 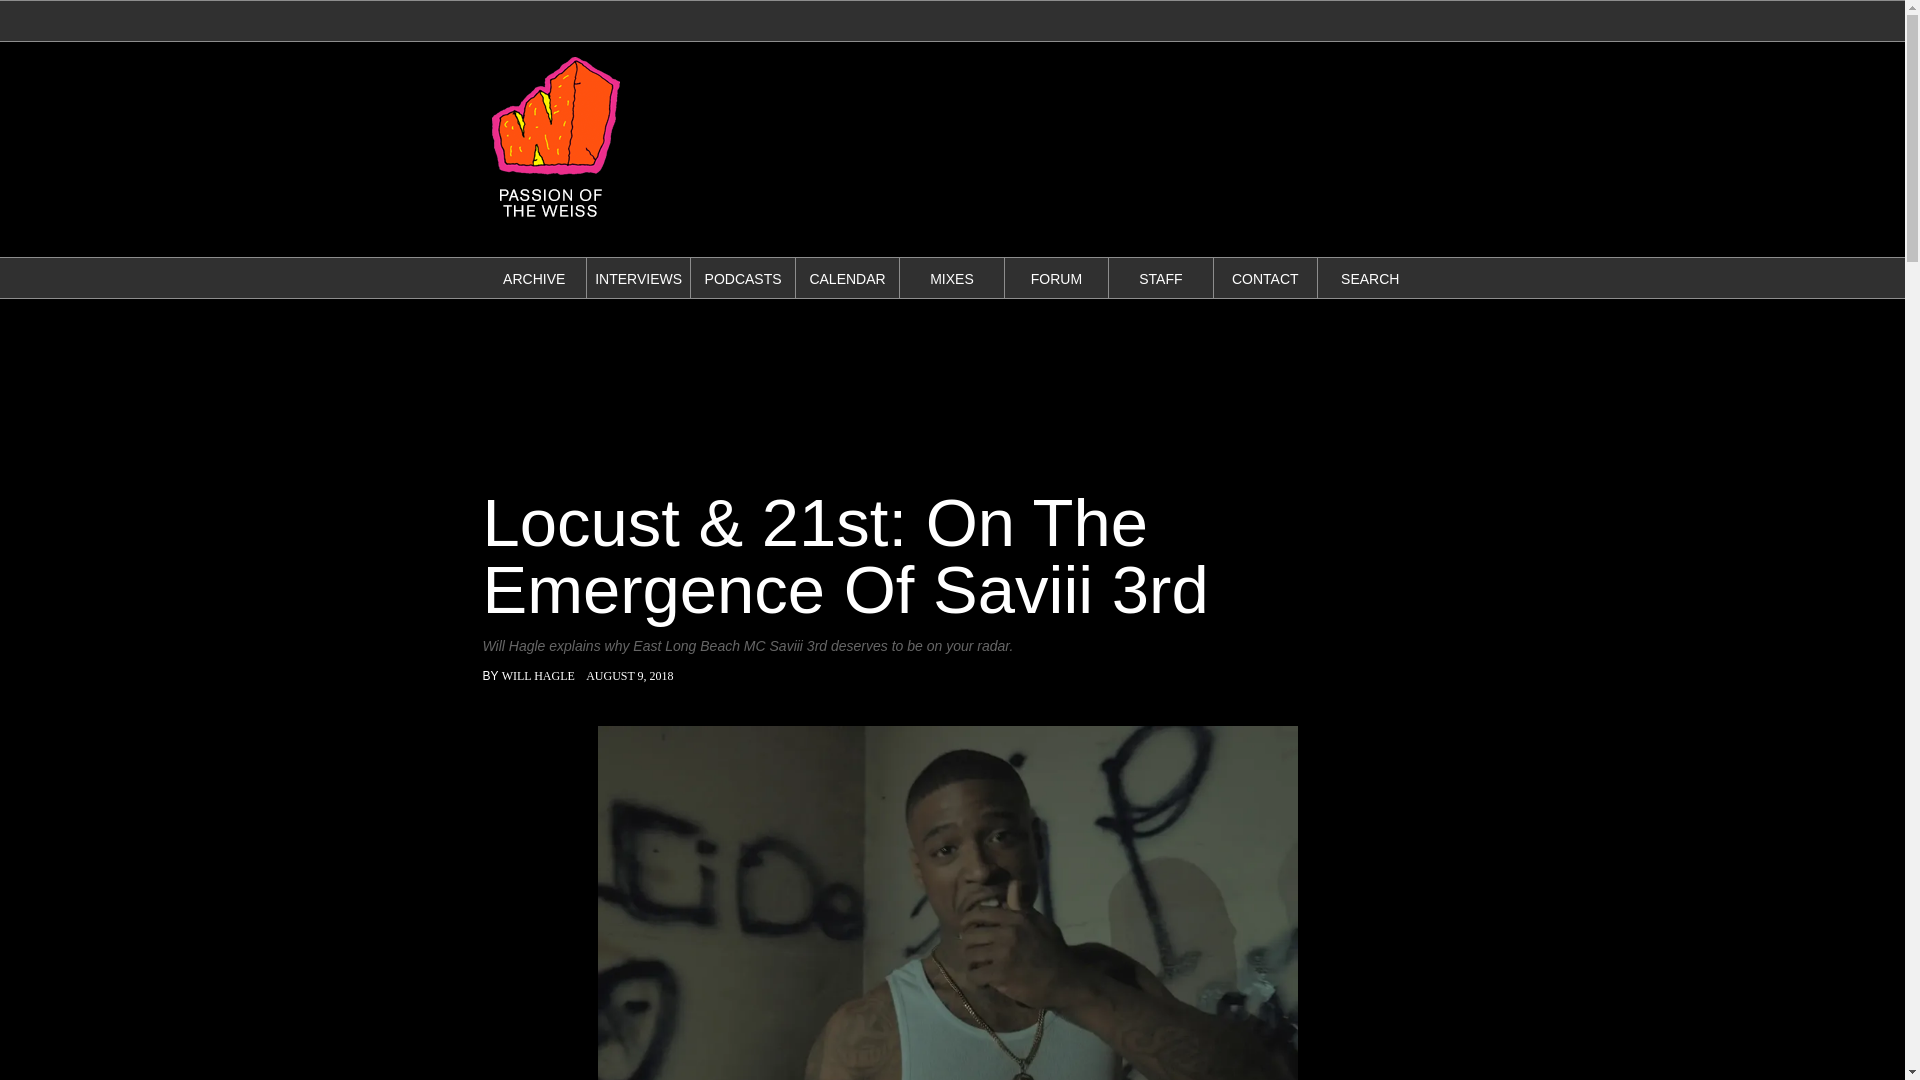 What do you see at coordinates (638, 279) in the screenshot?
I see `INTERVIEWS` at bounding box center [638, 279].